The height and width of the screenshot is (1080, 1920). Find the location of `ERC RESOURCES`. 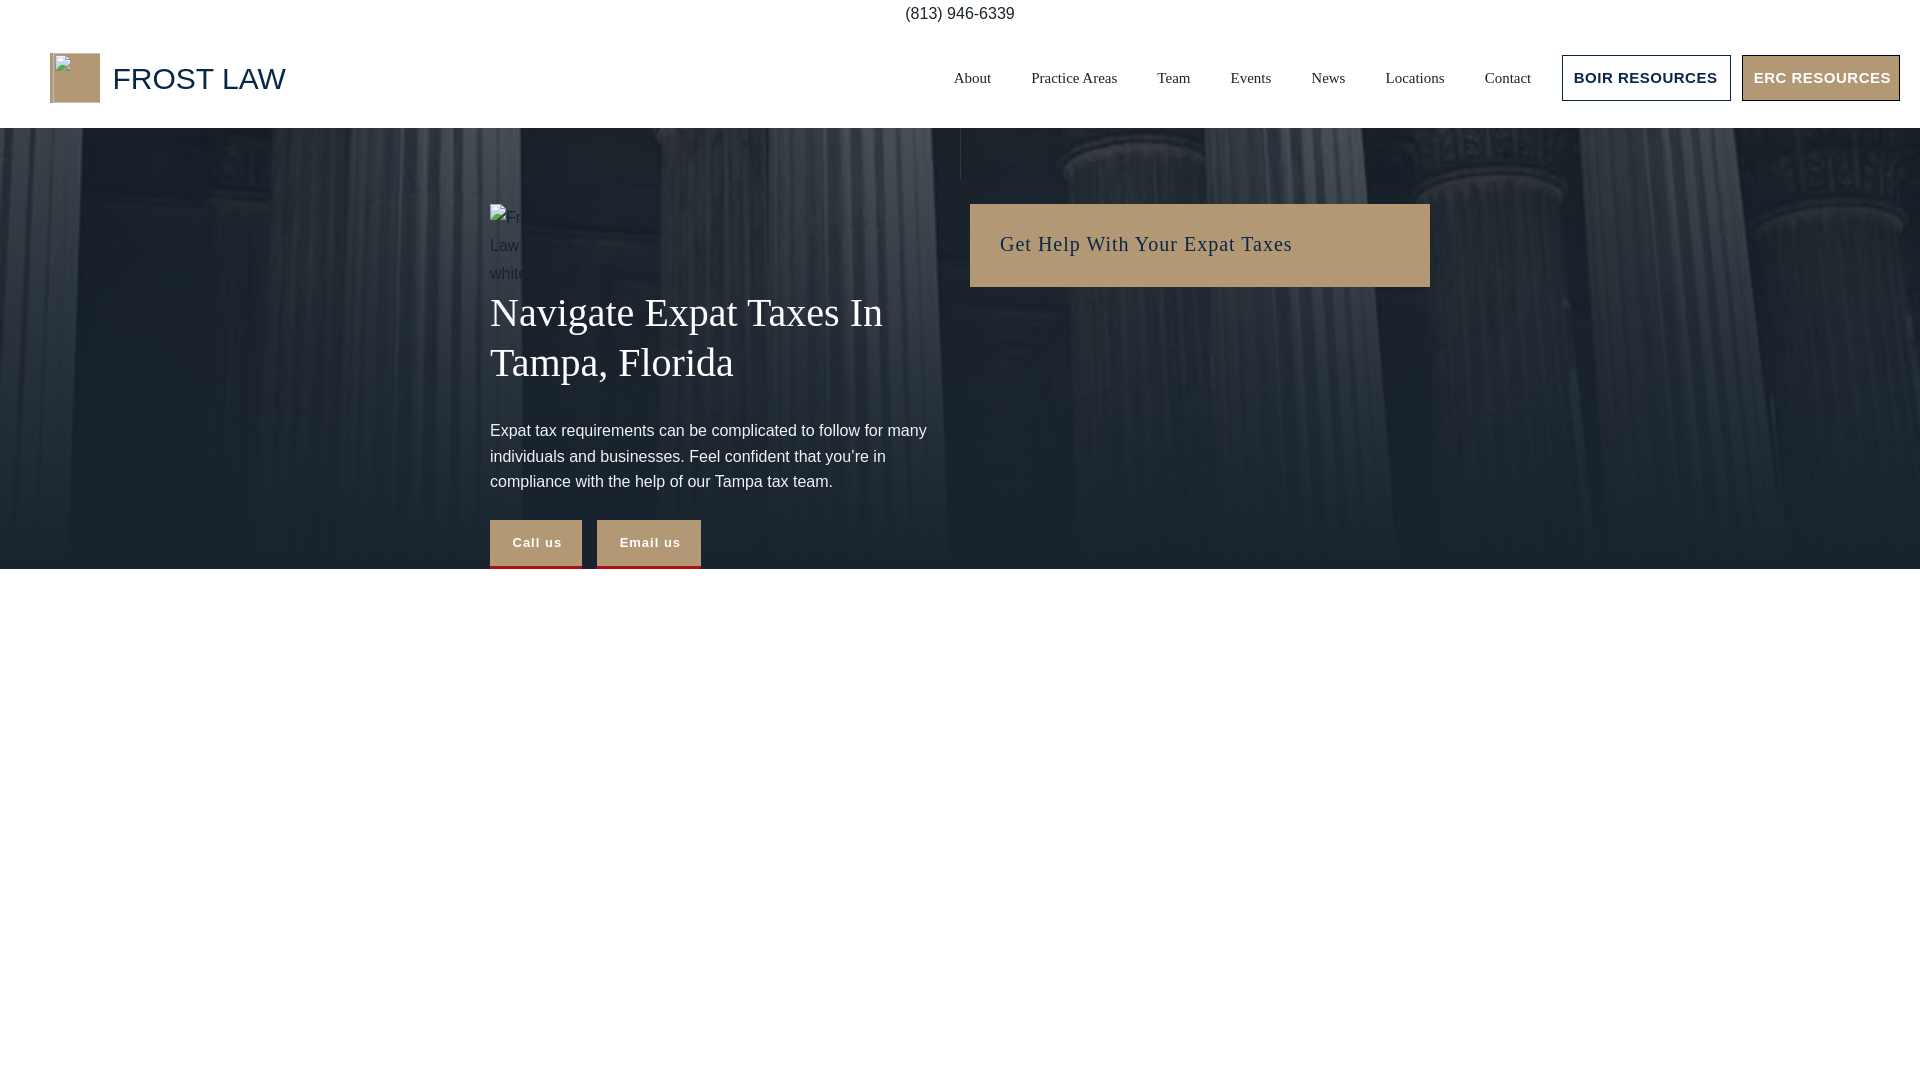

ERC RESOURCES is located at coordinates (1820, 78).